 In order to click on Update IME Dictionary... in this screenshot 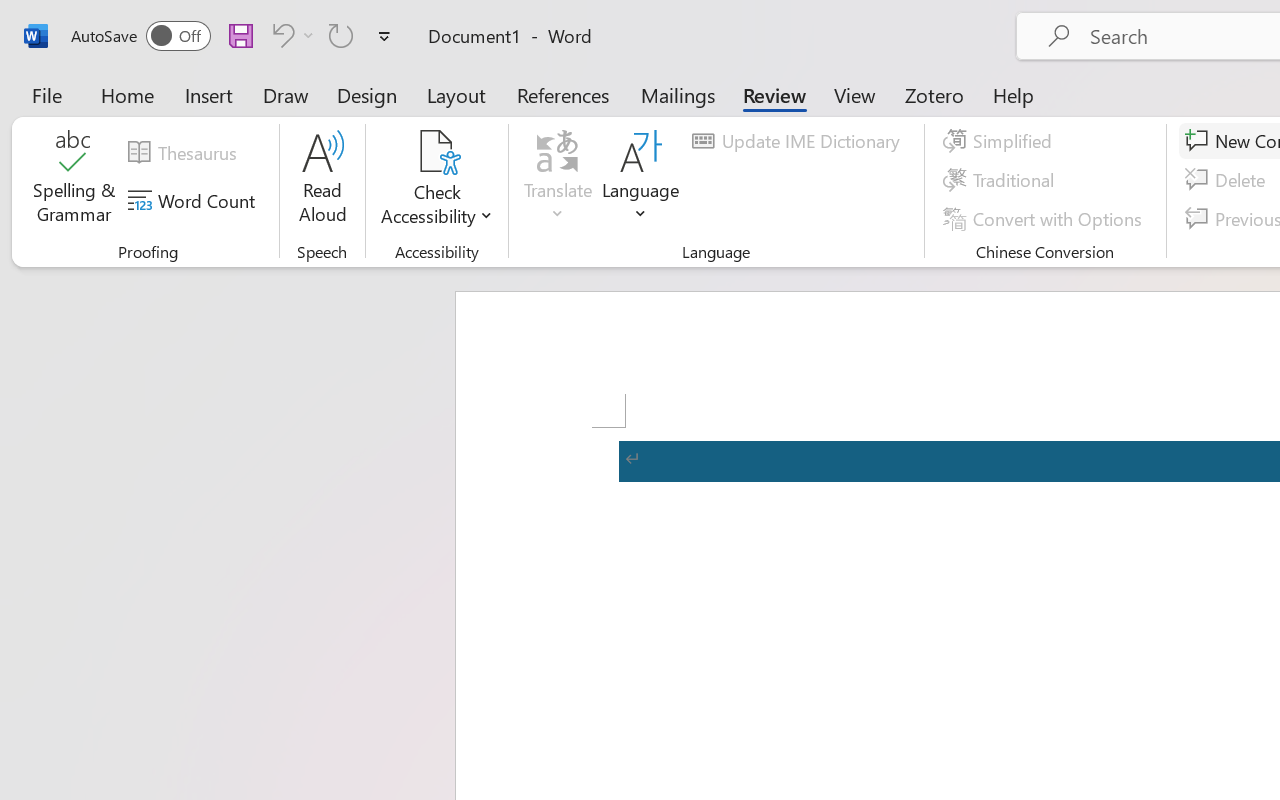, I will do `click(799, 141)`.